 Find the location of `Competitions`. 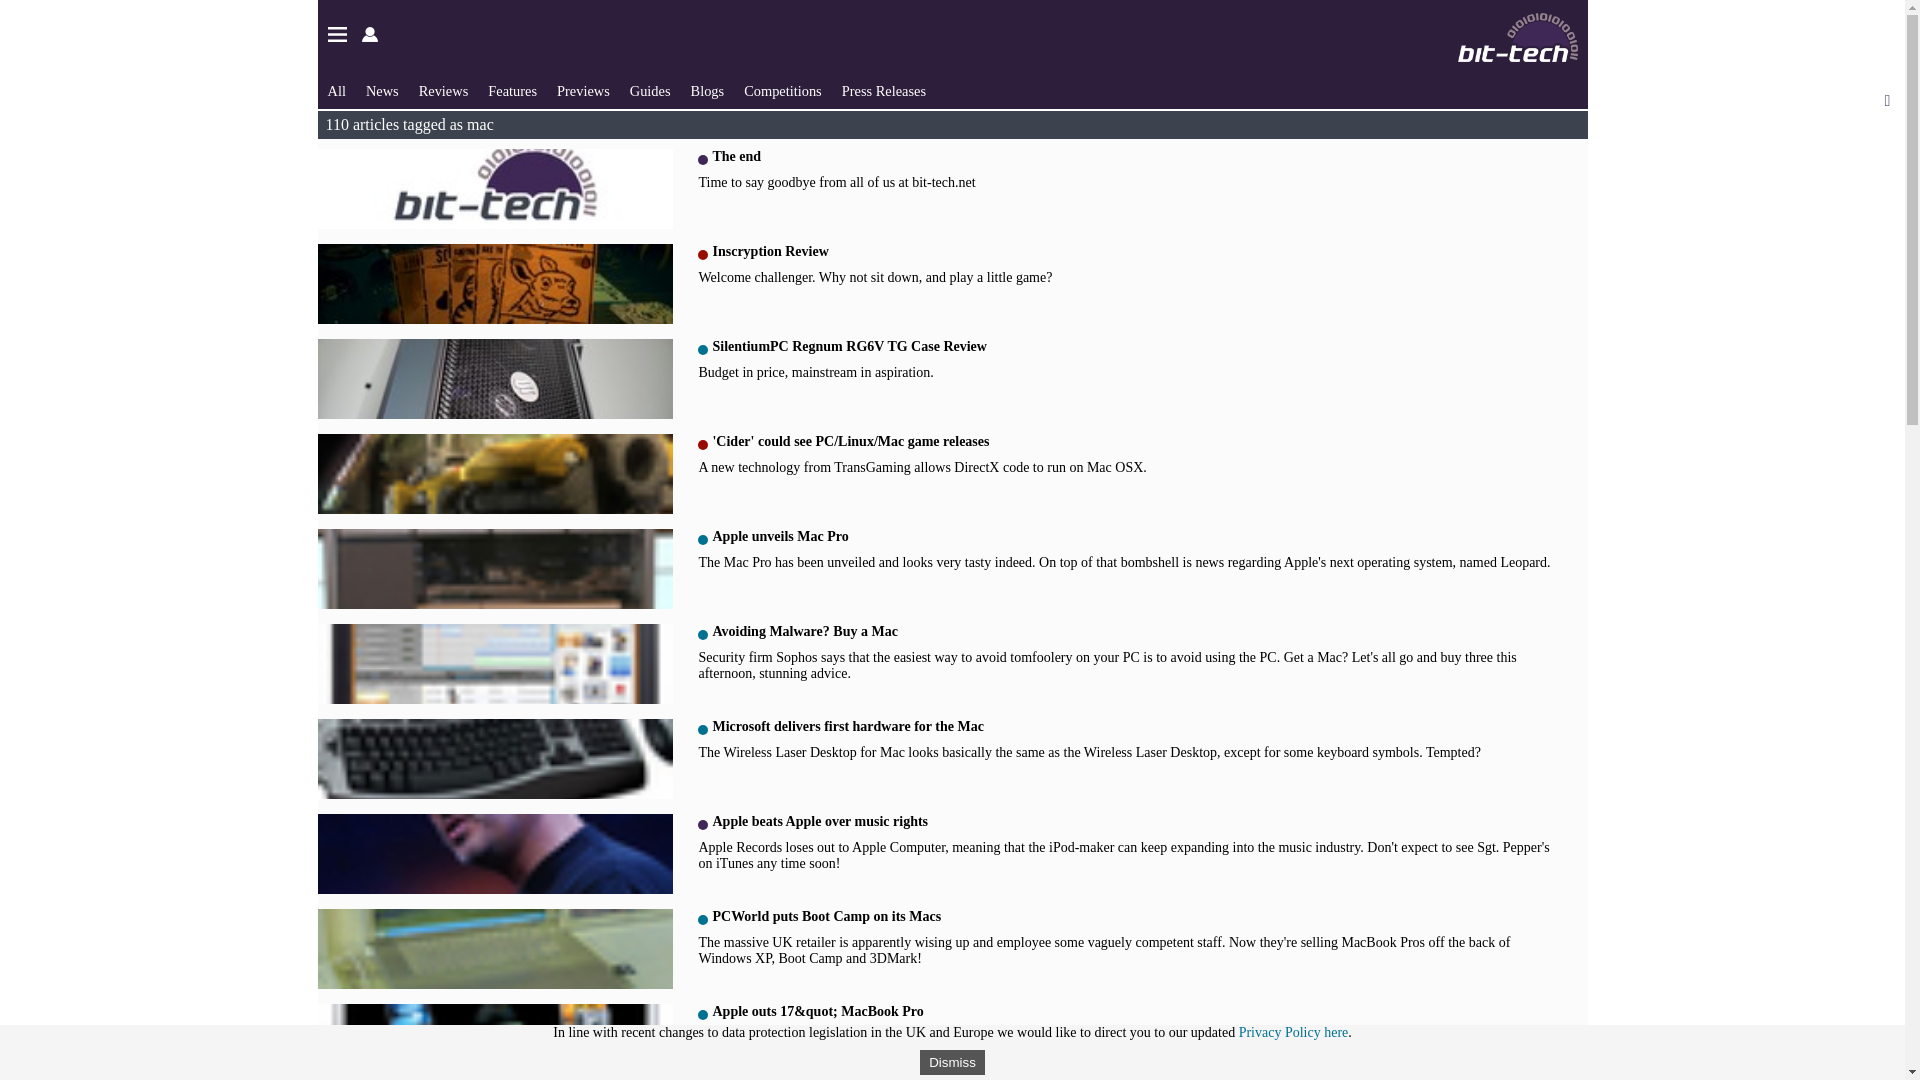

Competitions is located at coordinates (1142, 186).